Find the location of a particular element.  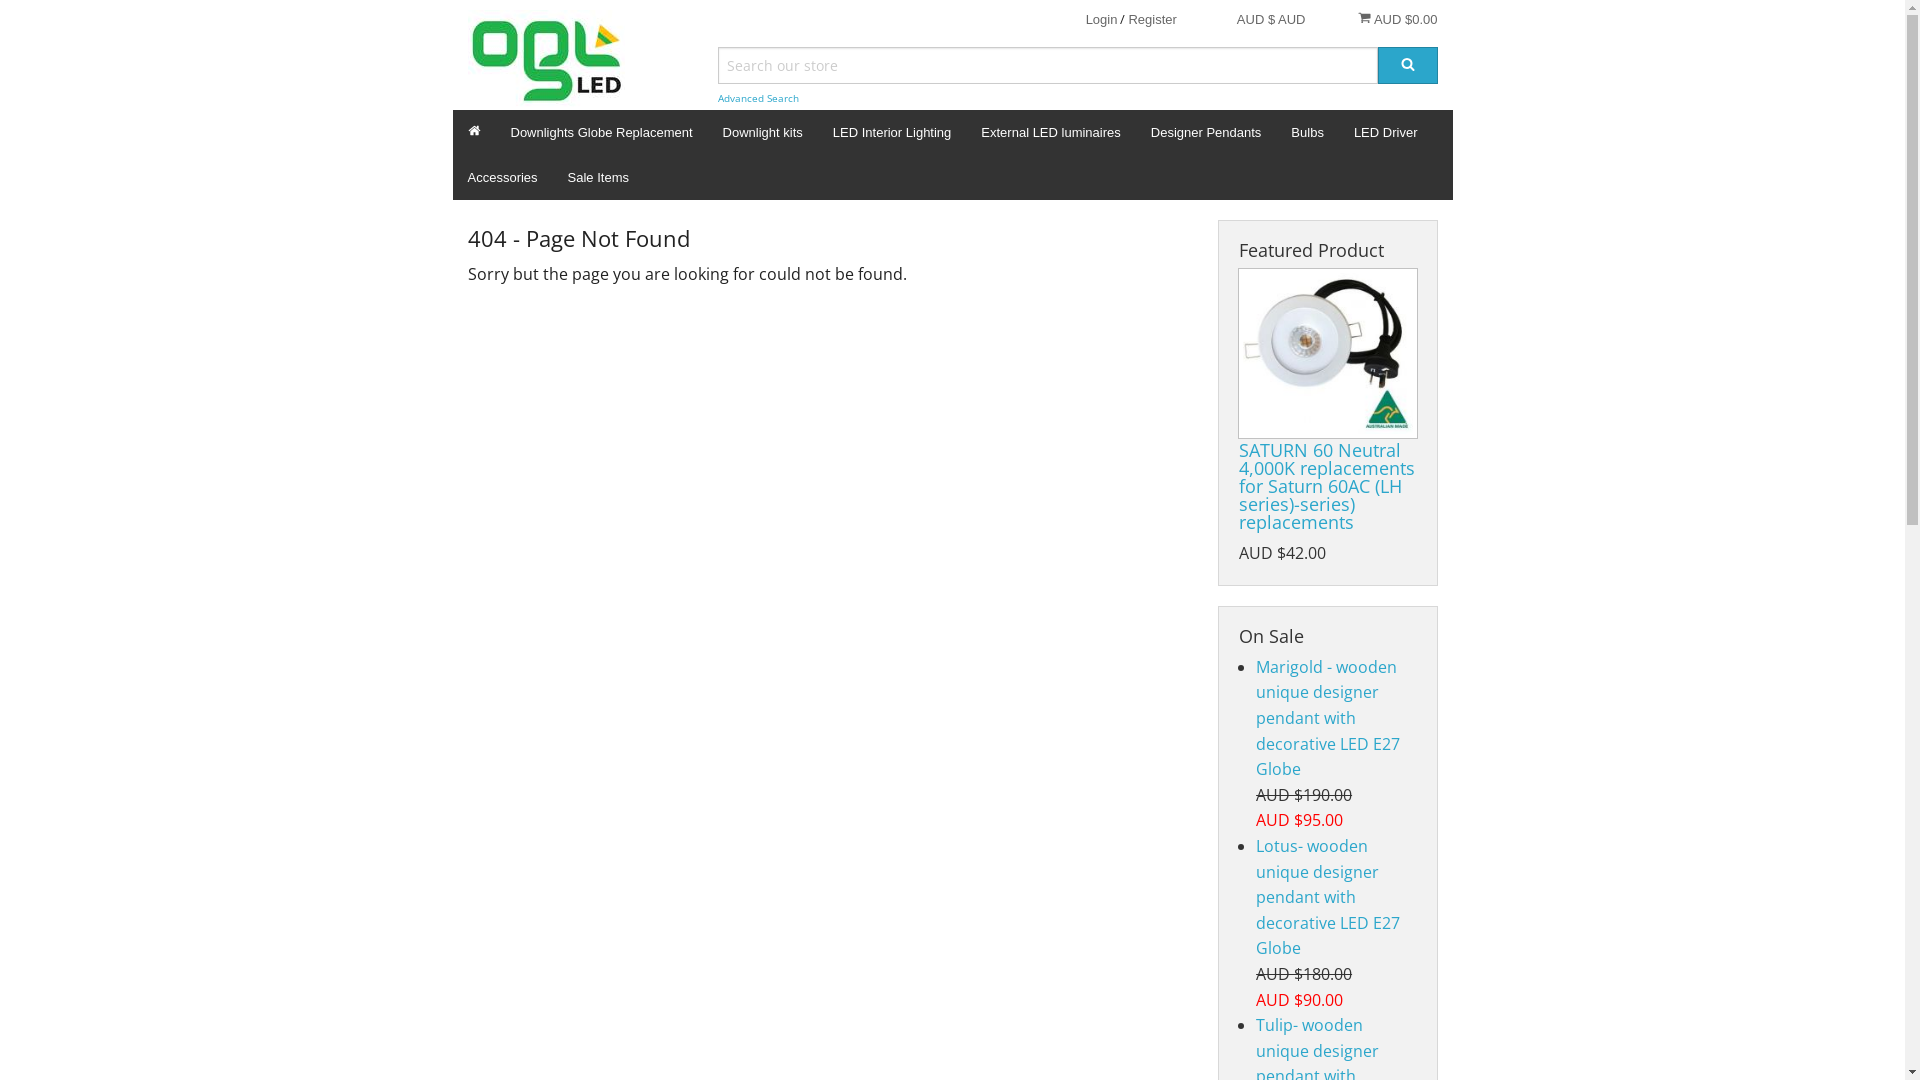

LED Interior Lighting is located at coordinates (892, 132).